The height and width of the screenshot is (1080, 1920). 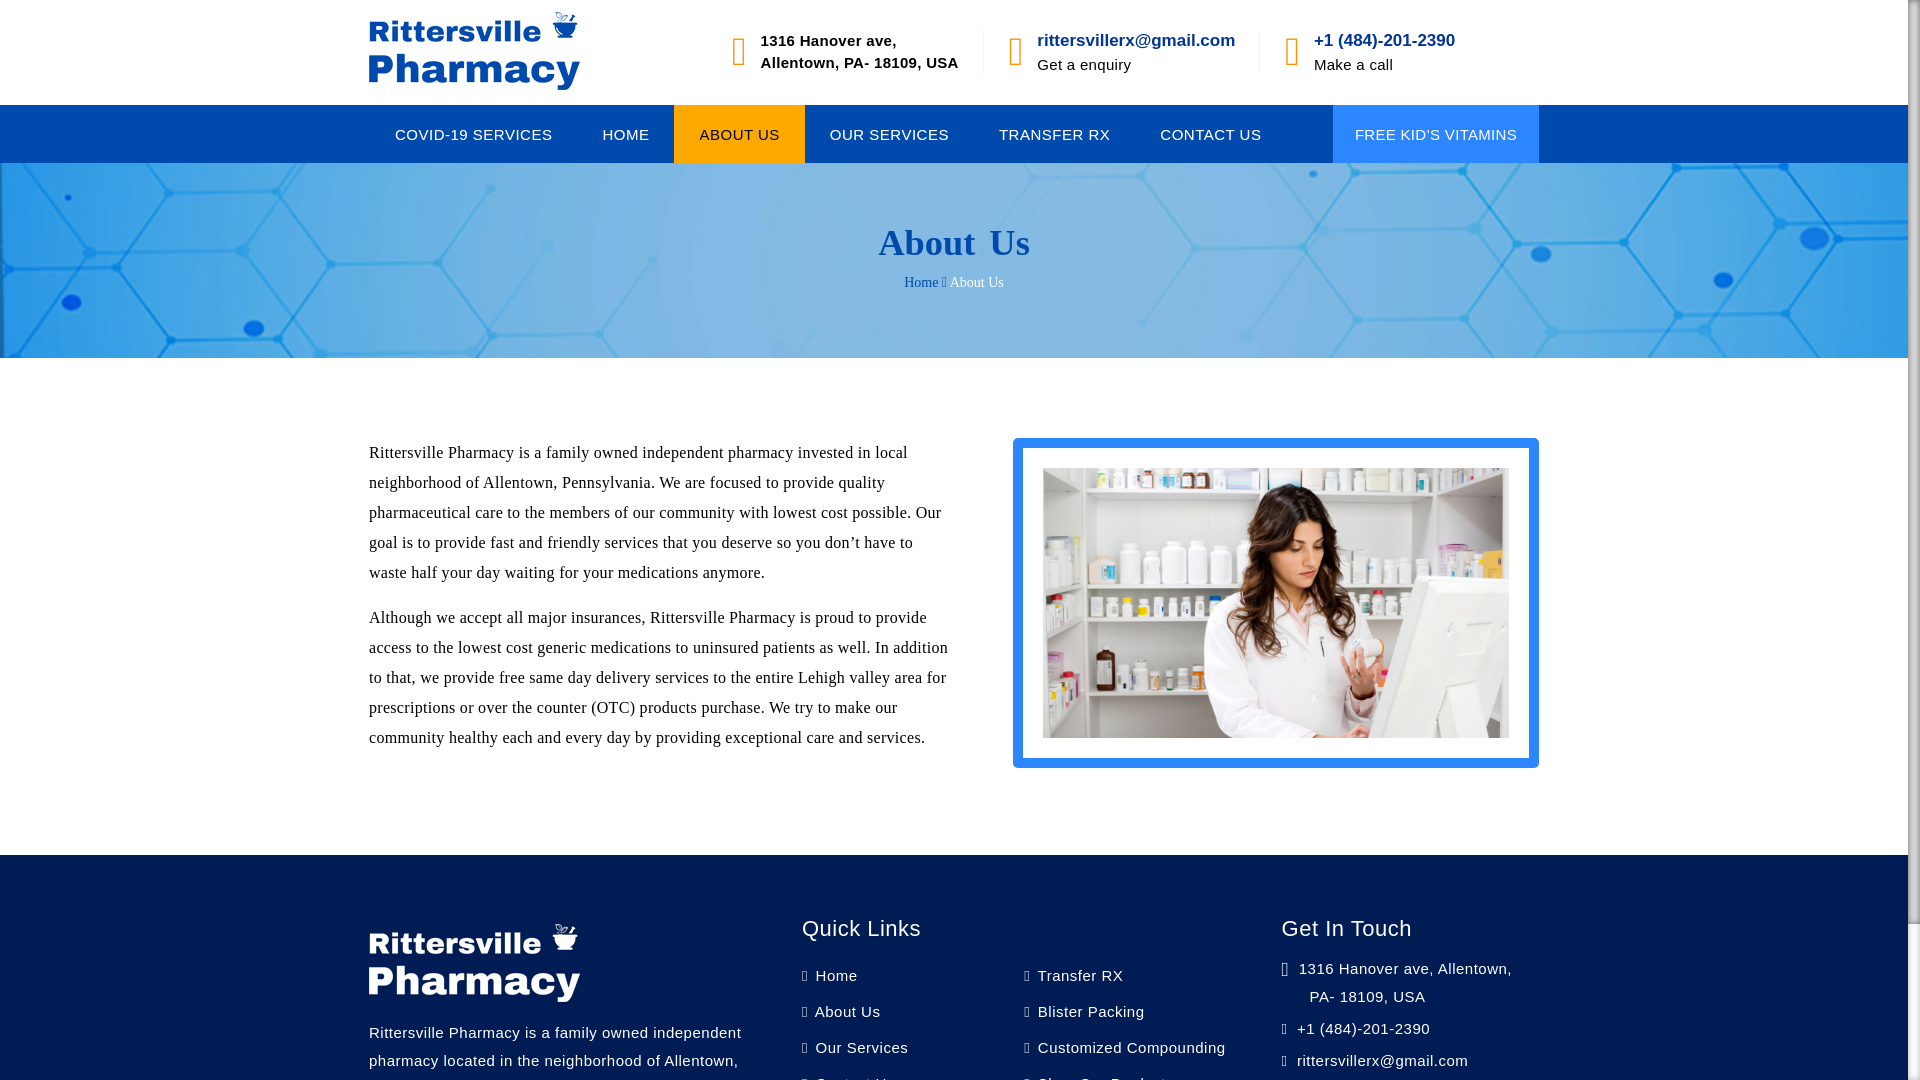 I want to click on Our Services, so click(x=855, y=1047).